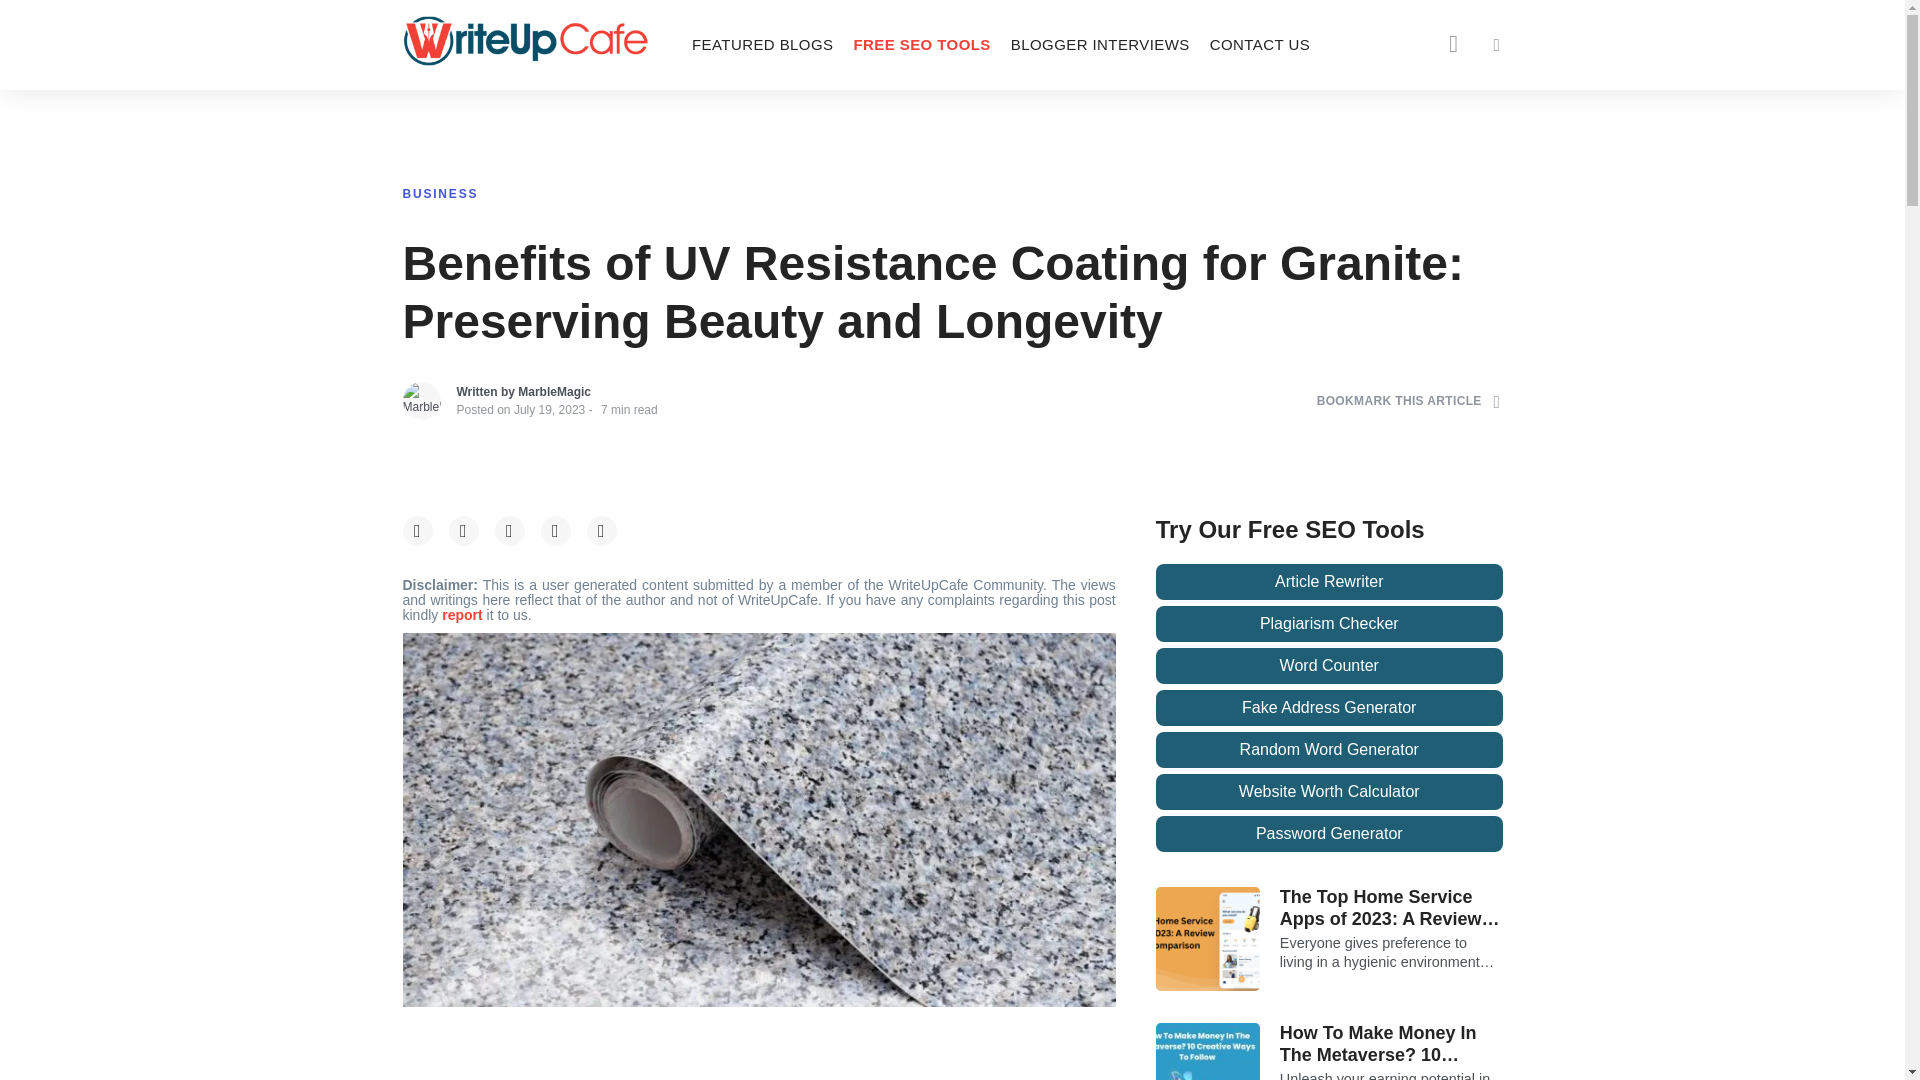 This screenshot has width=1920, height=1080. What do you see at coordinates (1329, 708) in the screenshot?
I see `Fake Address Generator` at bounding box center [1329, 708].